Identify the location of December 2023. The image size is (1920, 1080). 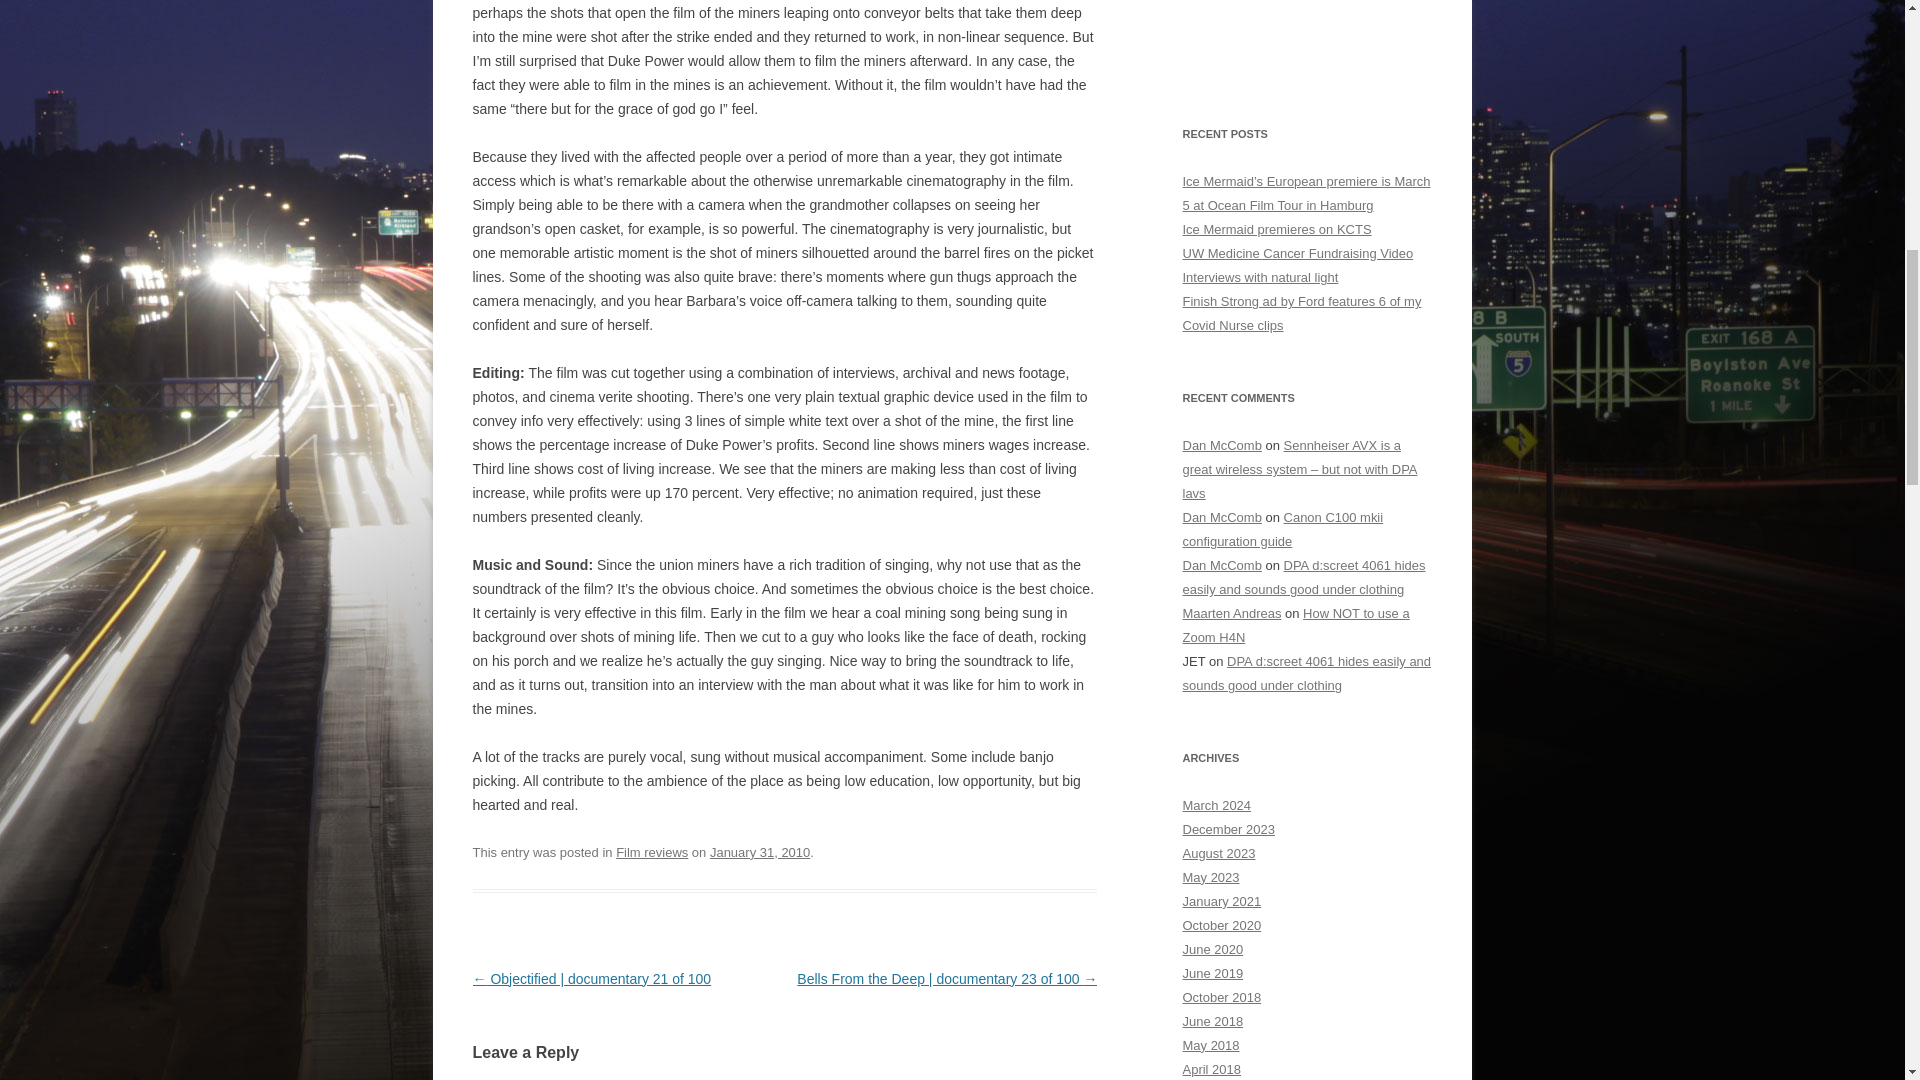
(1228, 829).